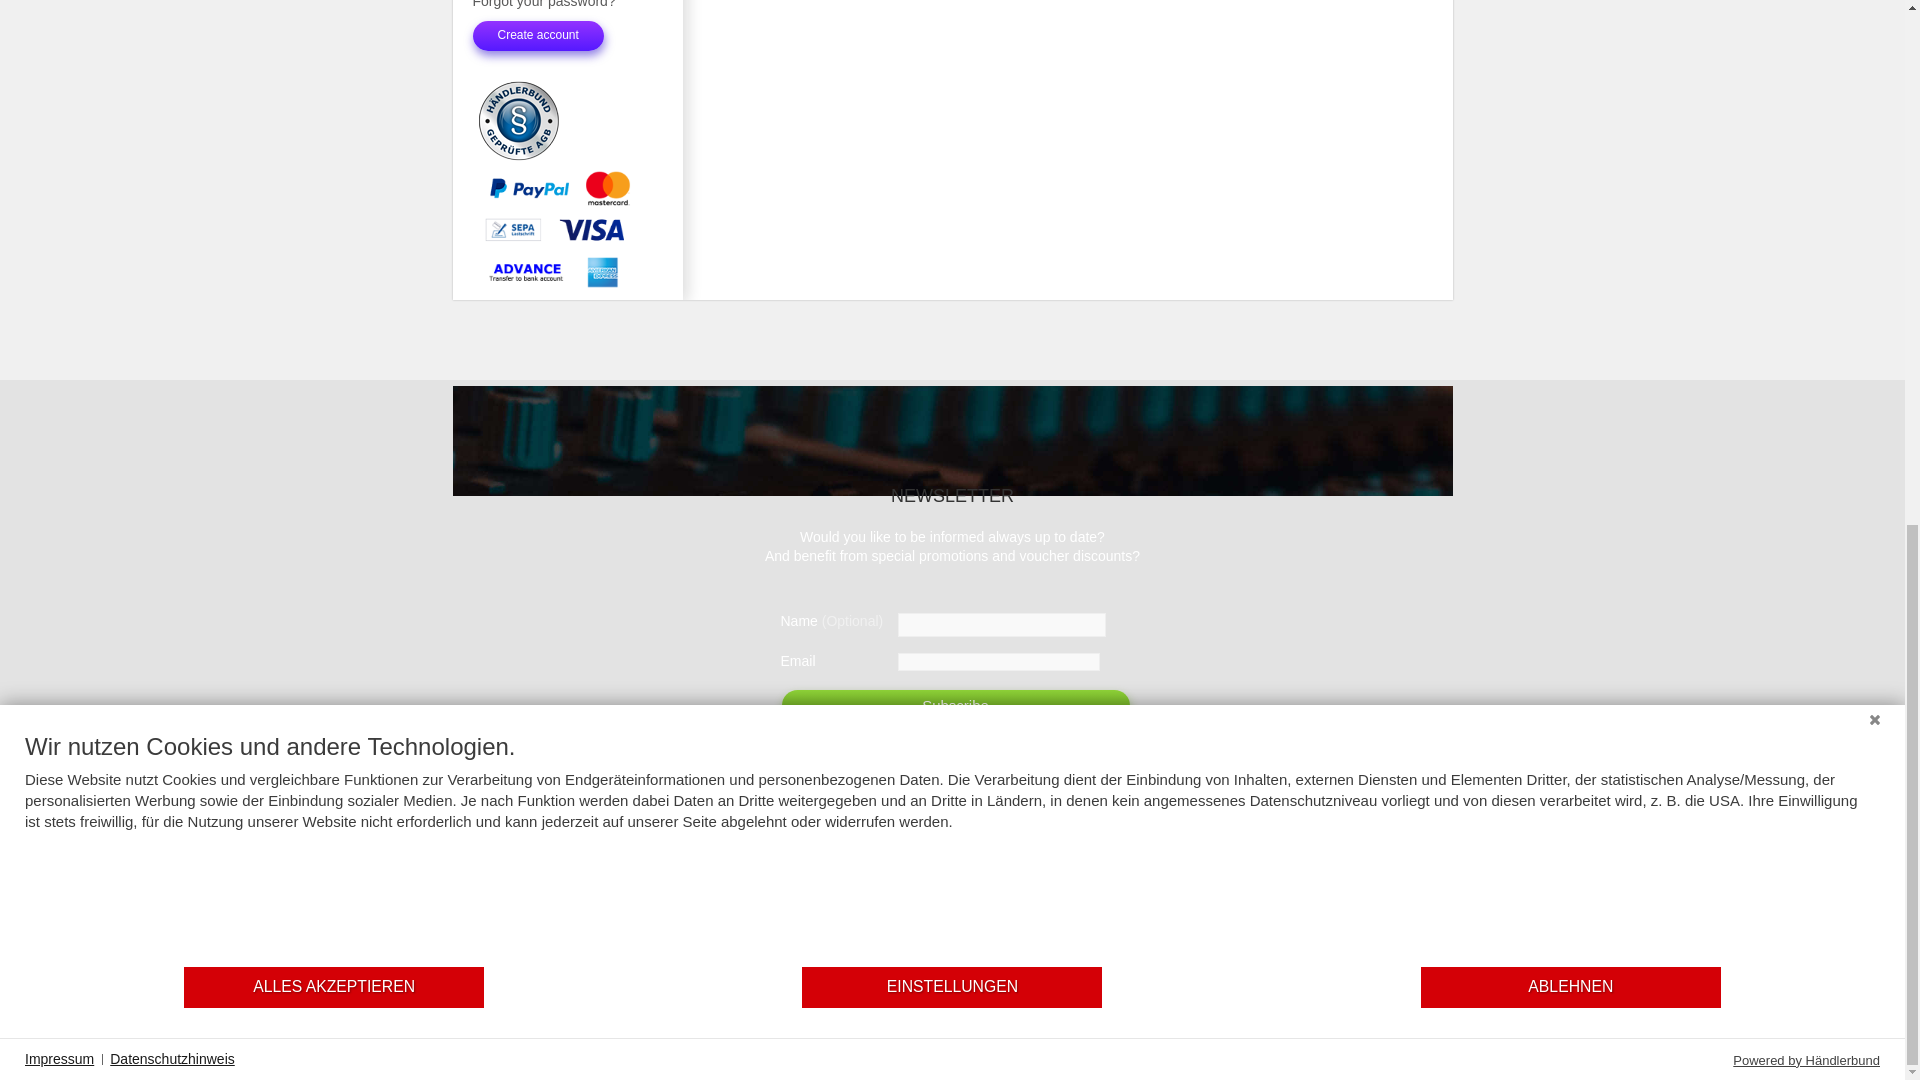 Image resolution: width=1920 pixels, height=1080 pixels. What do you see at coordinates (606, 188) in the screenshot?
I see `Mastercard` at bounding box center [606, 188].